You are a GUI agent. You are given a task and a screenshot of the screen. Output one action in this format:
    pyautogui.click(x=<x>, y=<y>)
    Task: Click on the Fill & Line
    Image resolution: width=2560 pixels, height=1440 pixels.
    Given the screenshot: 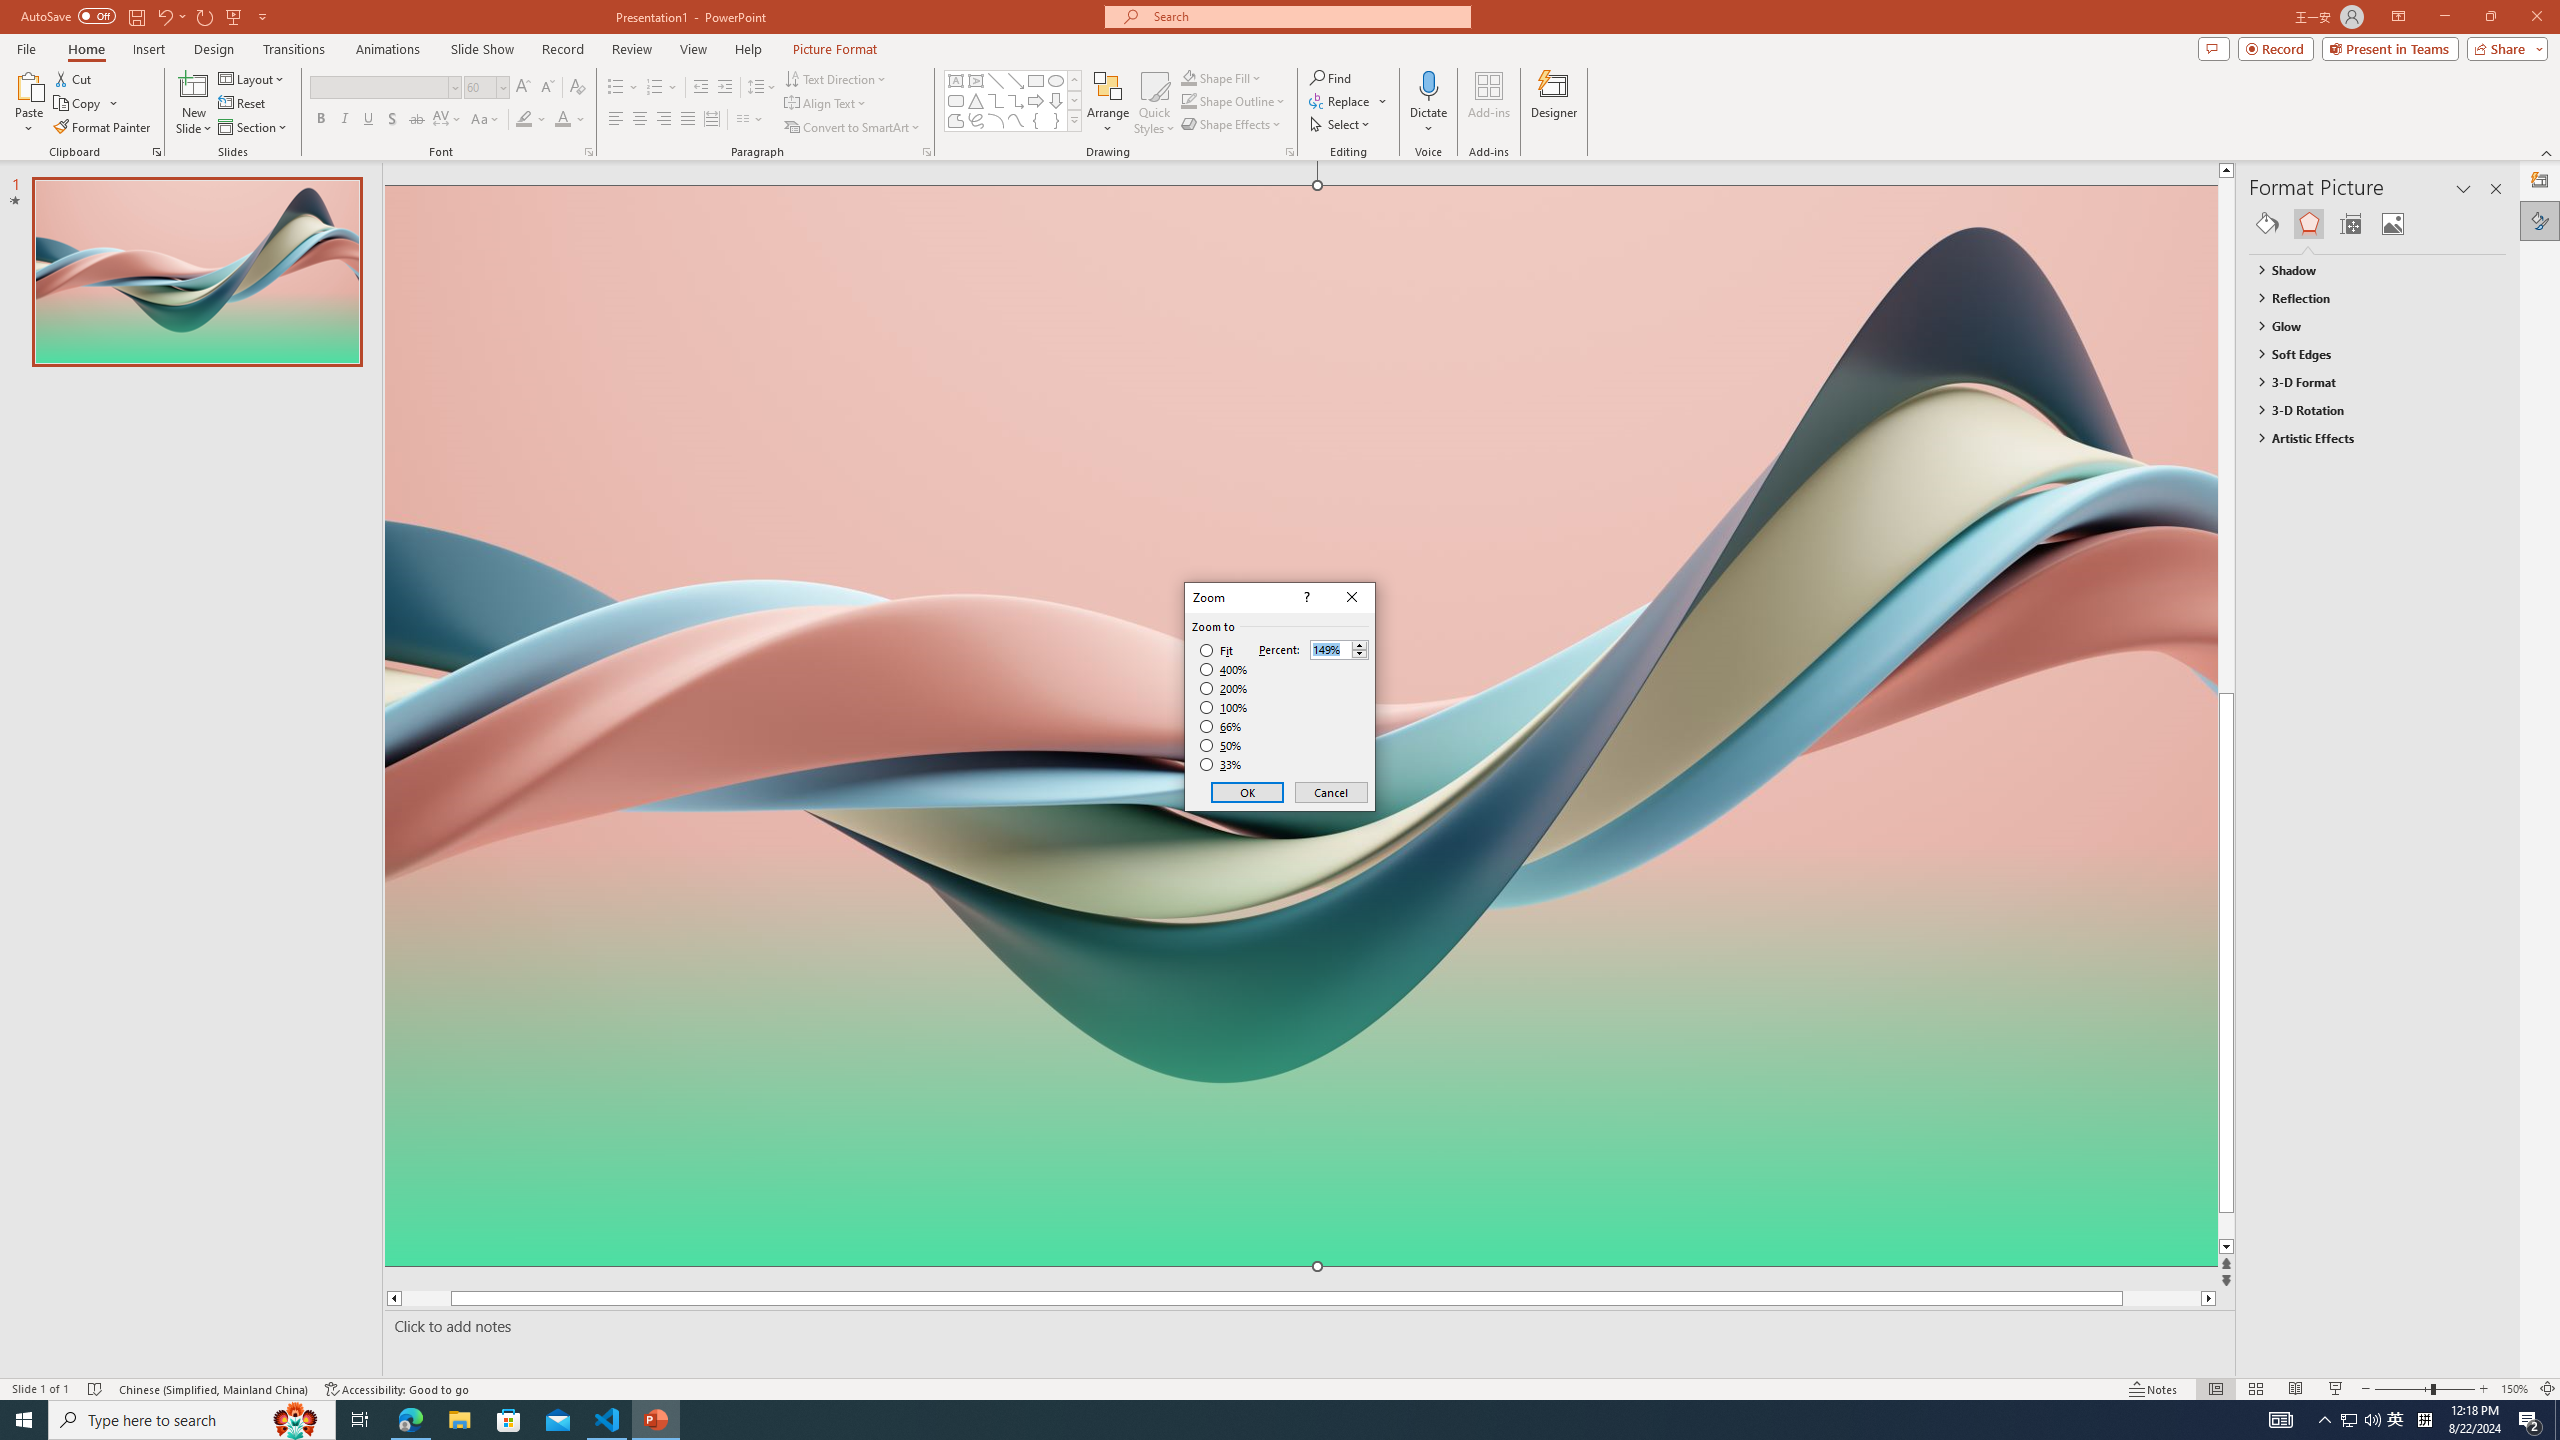 What is the action you would take?
    pyautogui.click(x=2266, y=224)
    